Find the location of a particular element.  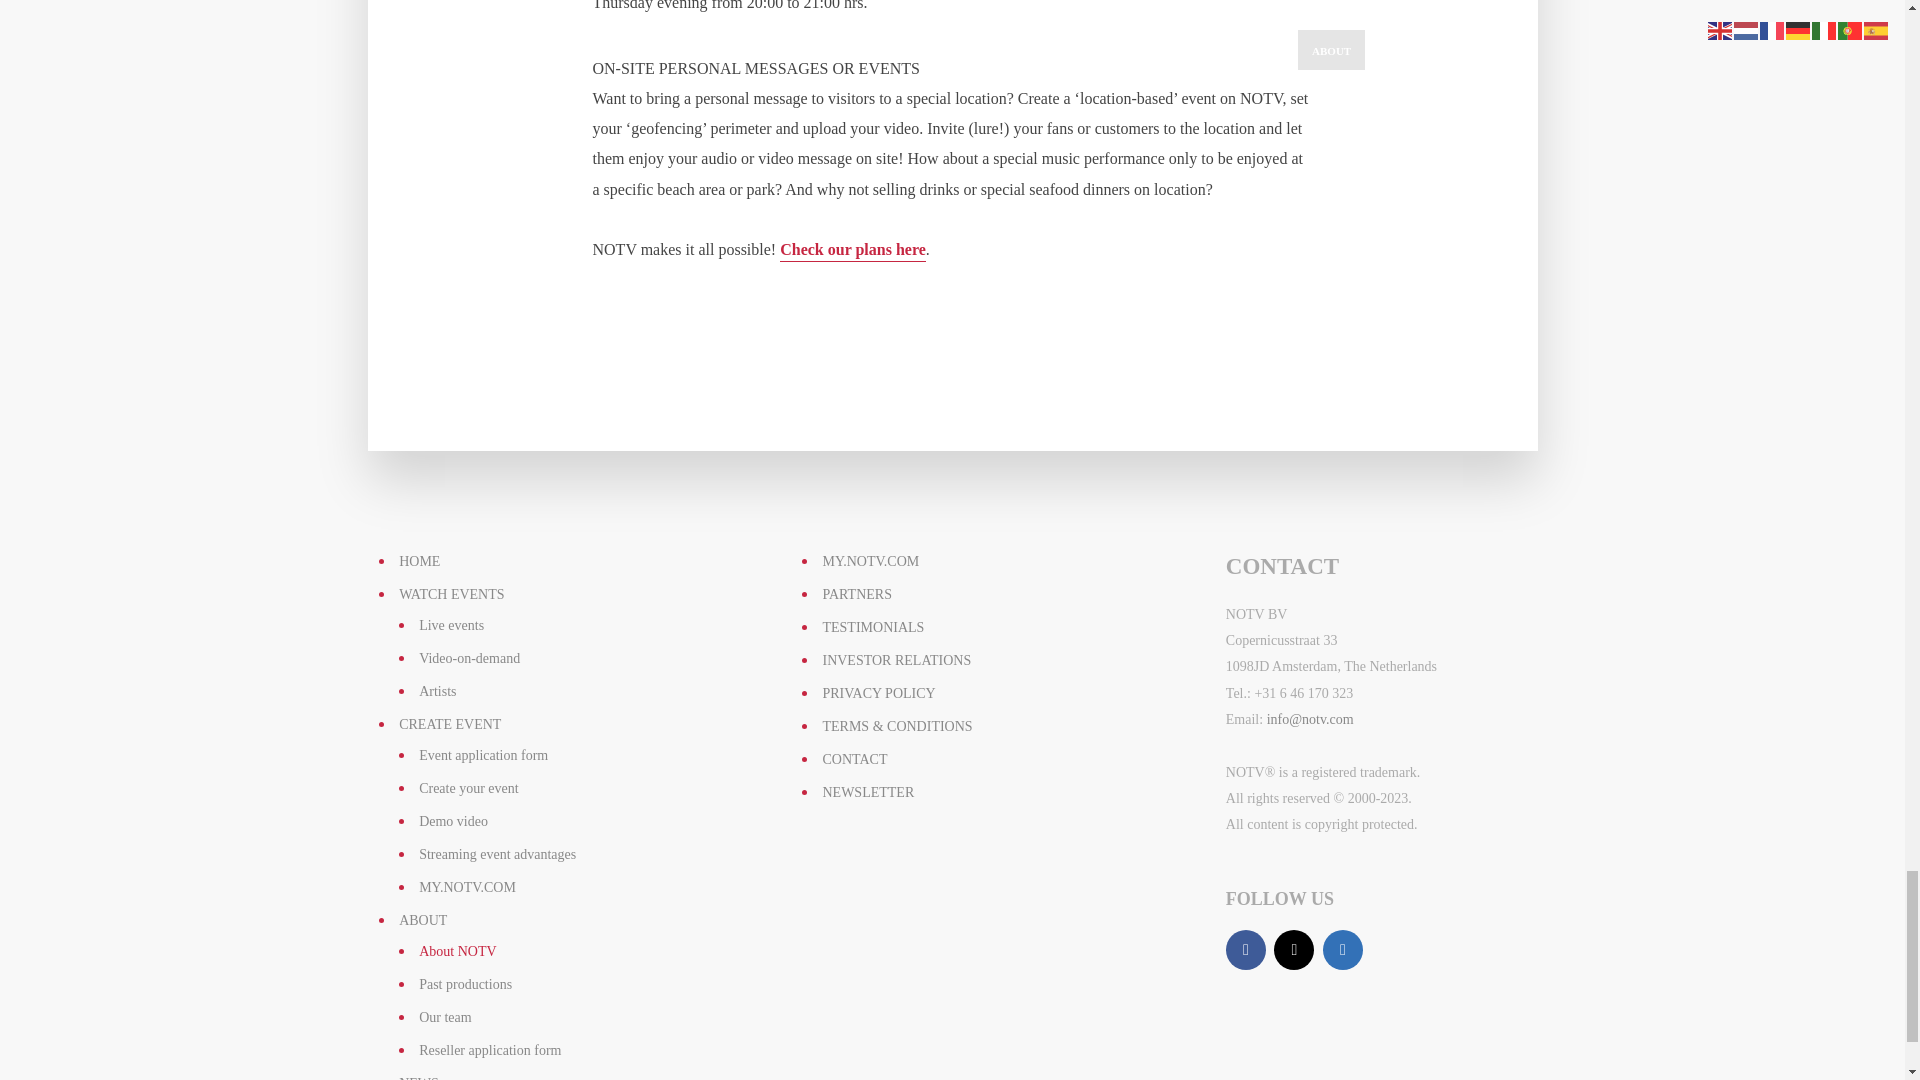

Video-on-demand is located at coordinates (469, 658).